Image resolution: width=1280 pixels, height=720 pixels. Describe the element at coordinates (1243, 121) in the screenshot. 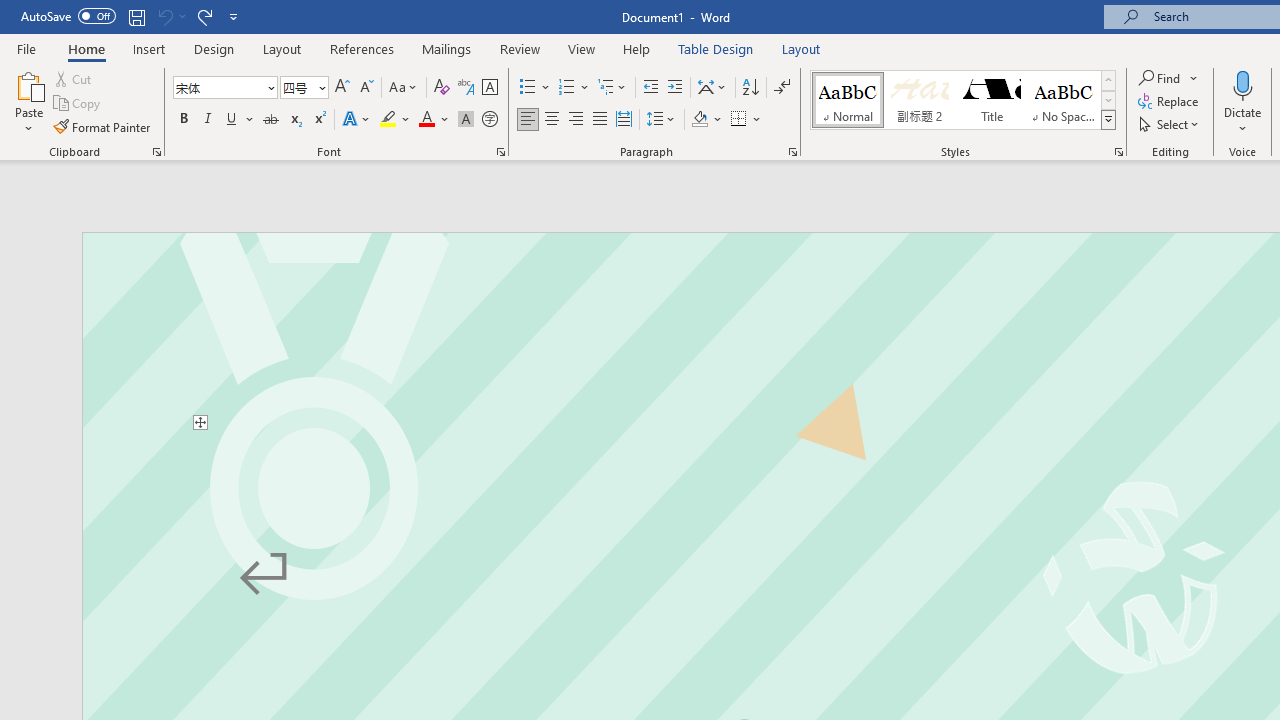

I see `More Options` at that location.